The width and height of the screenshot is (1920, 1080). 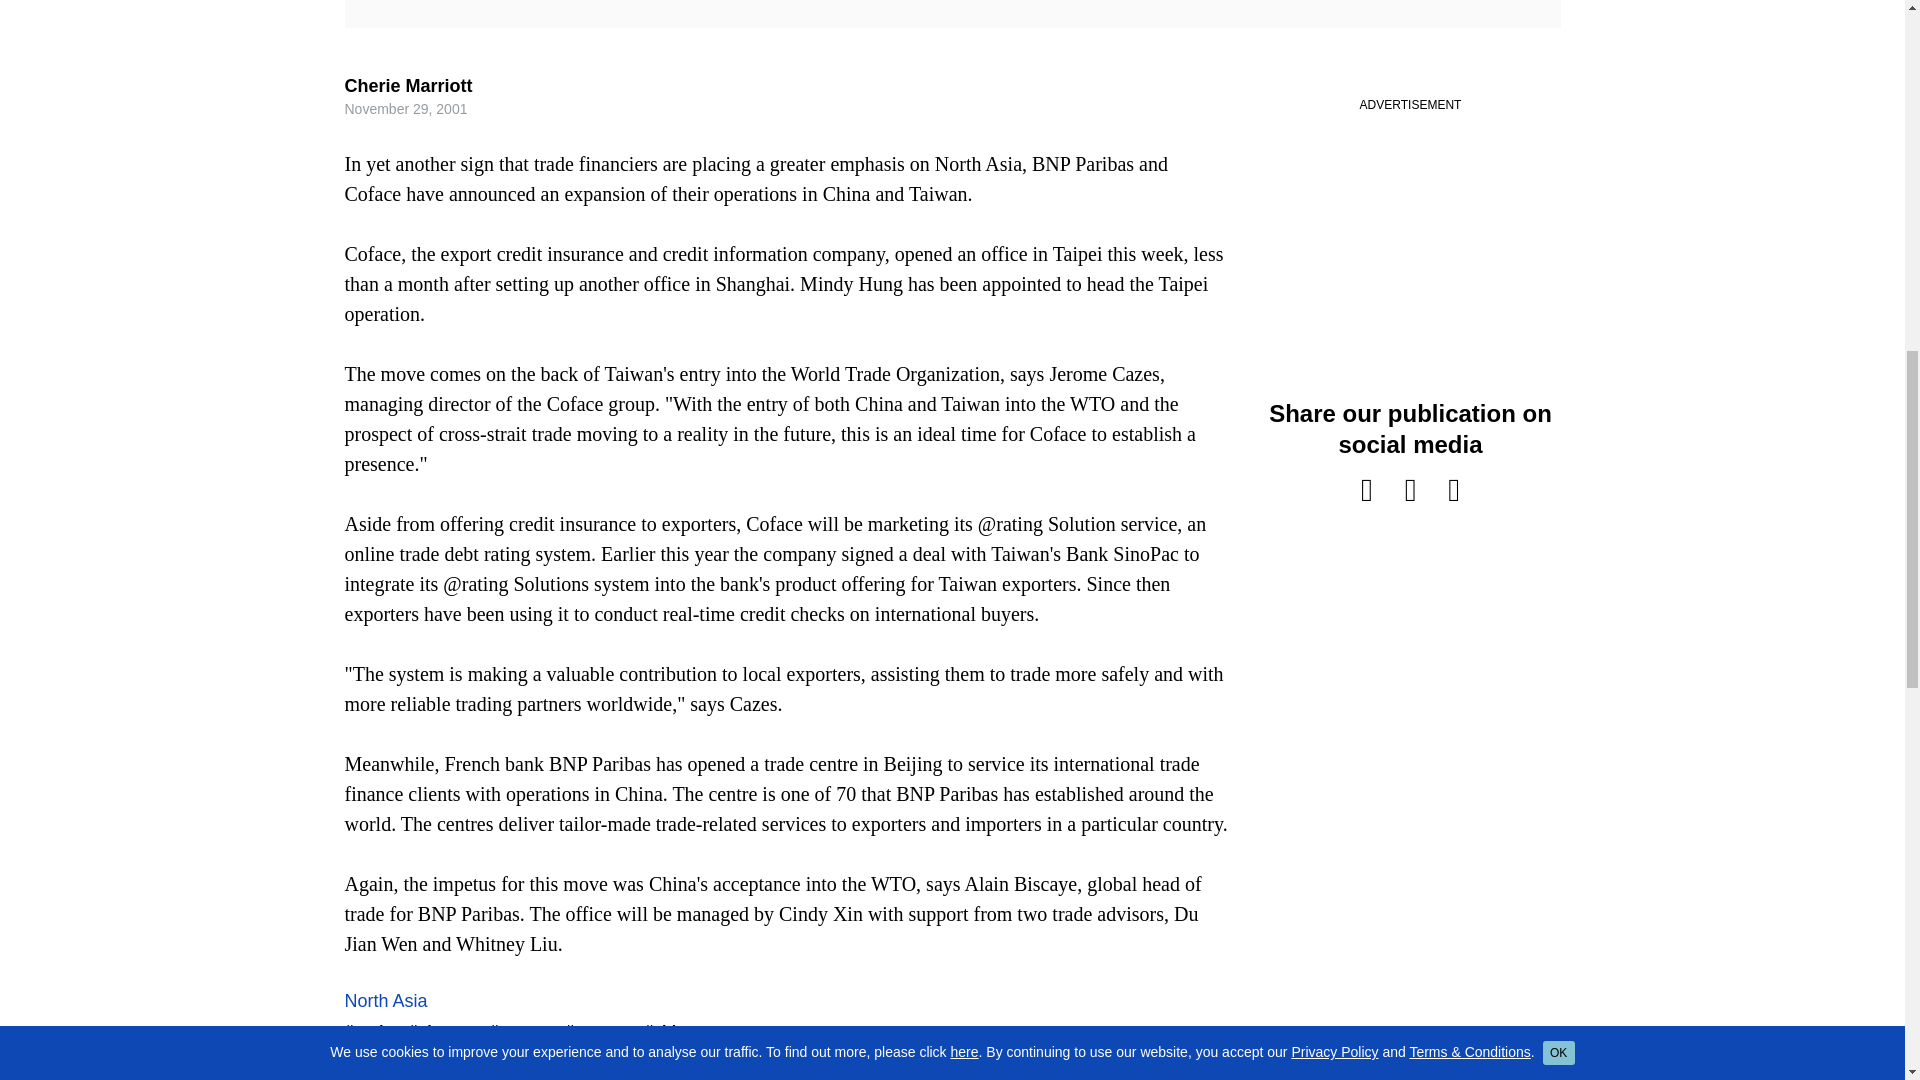 What do you see at coordinates (1409, 1062) in the screenshot?
I see `3rd party ad content` at bounding box center [1409, 1062].